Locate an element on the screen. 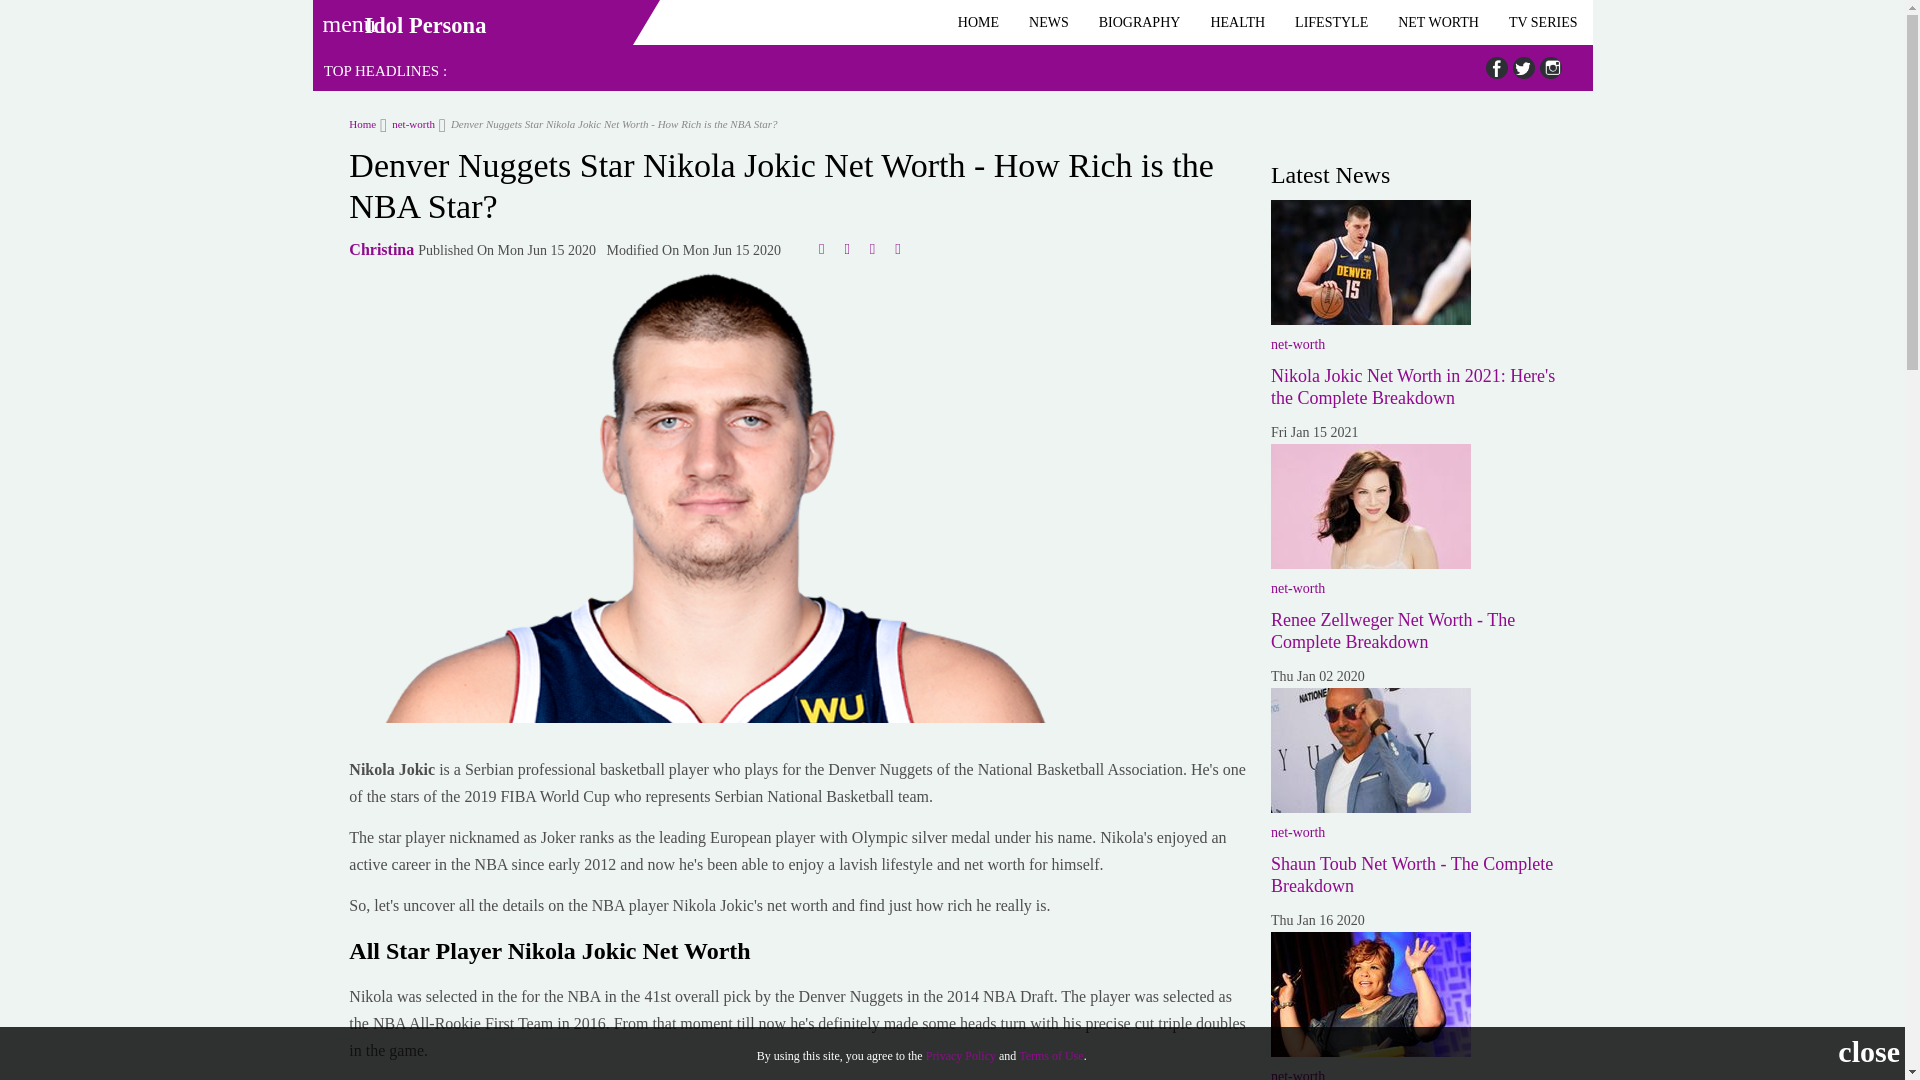  NEWS is located at coordinates (1048, 22).